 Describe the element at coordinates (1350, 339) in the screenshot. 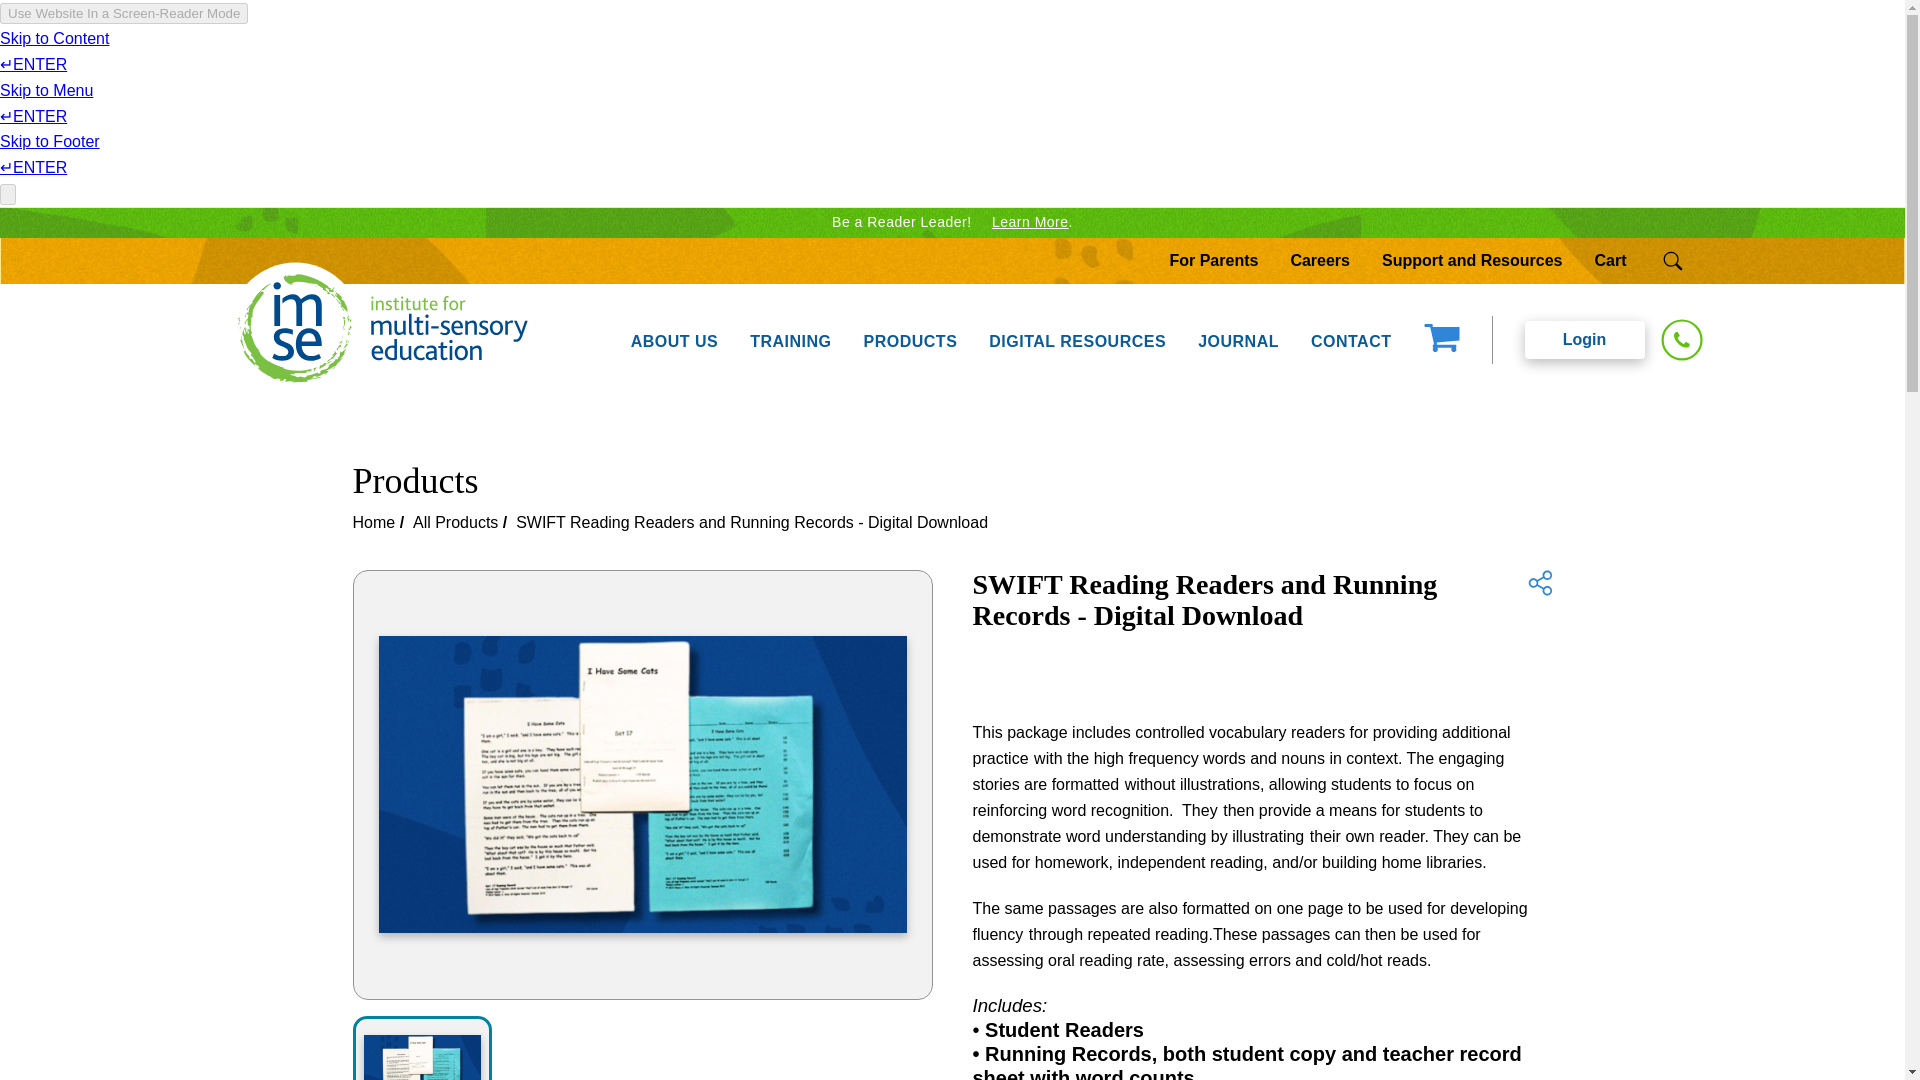

I see `CONTACT` at that location.